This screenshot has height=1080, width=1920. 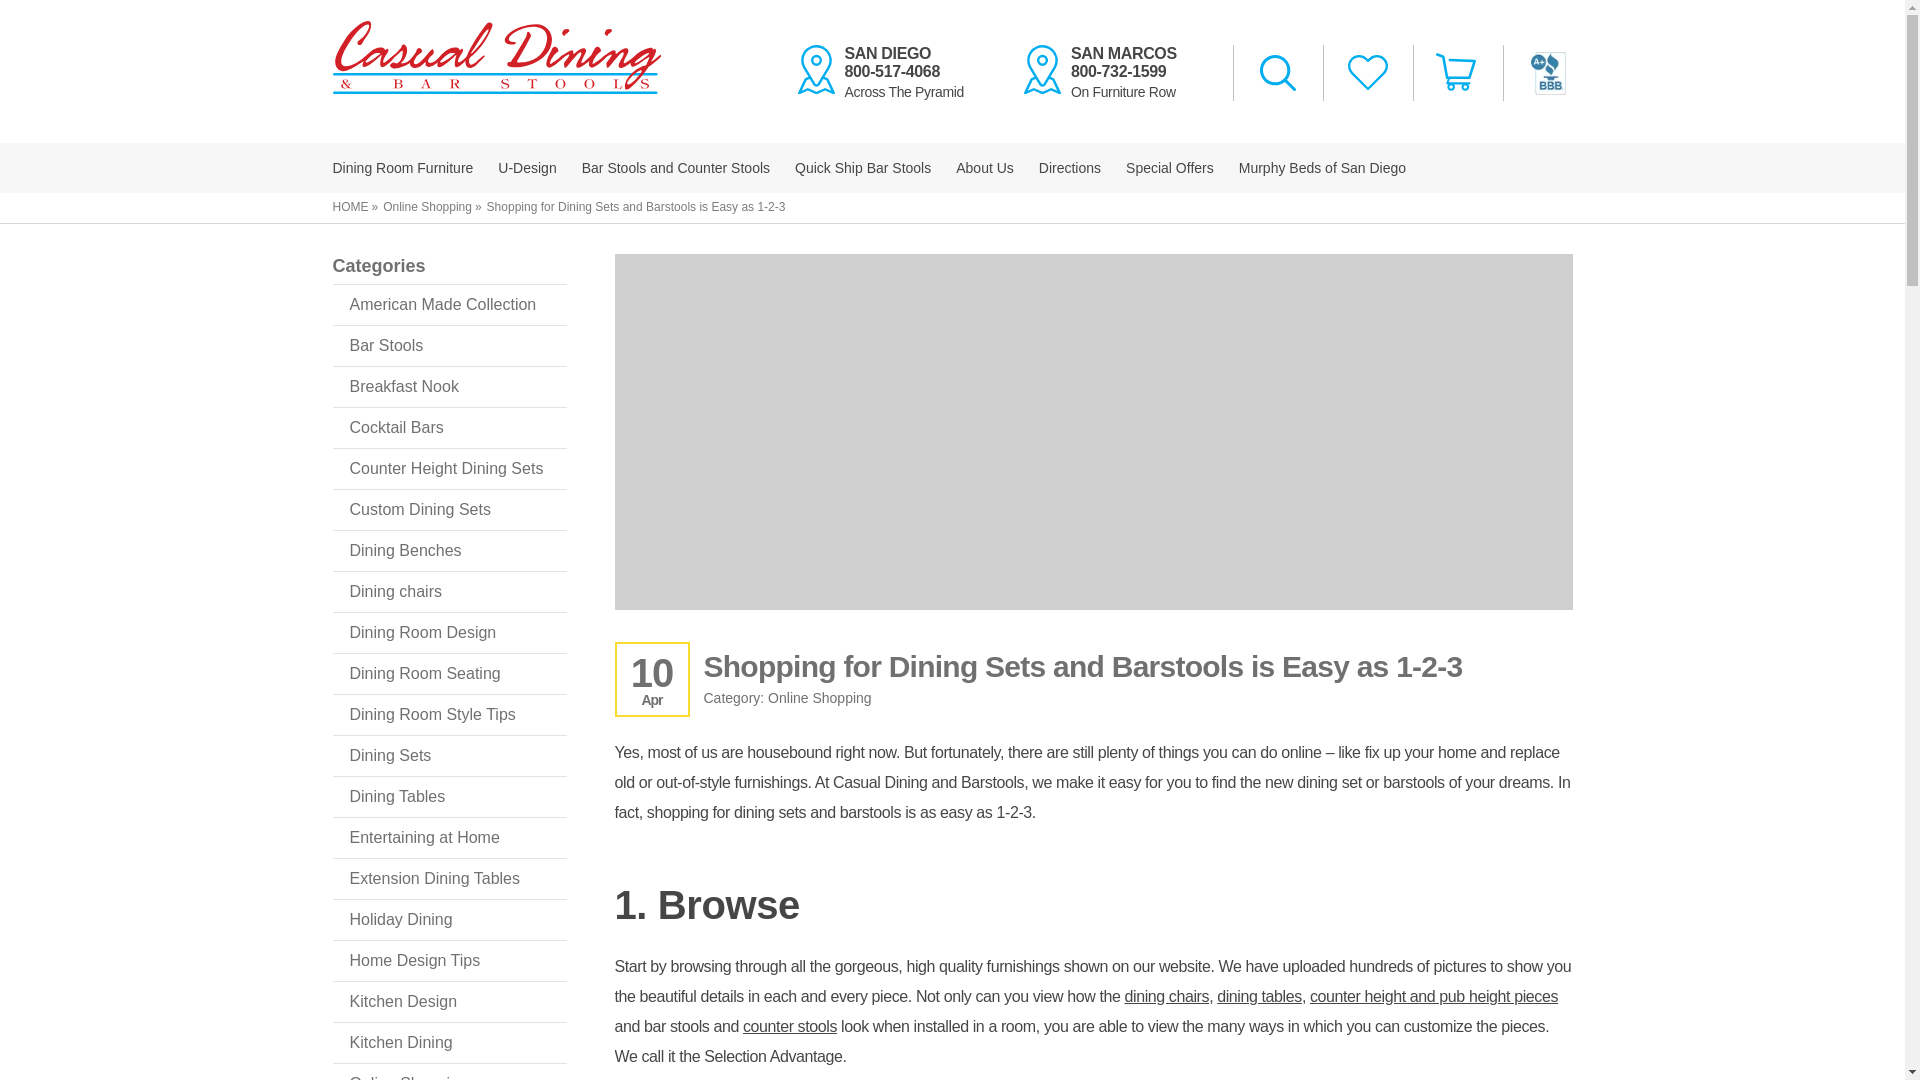 I want to click on About Us, so click(x=675, y=168).